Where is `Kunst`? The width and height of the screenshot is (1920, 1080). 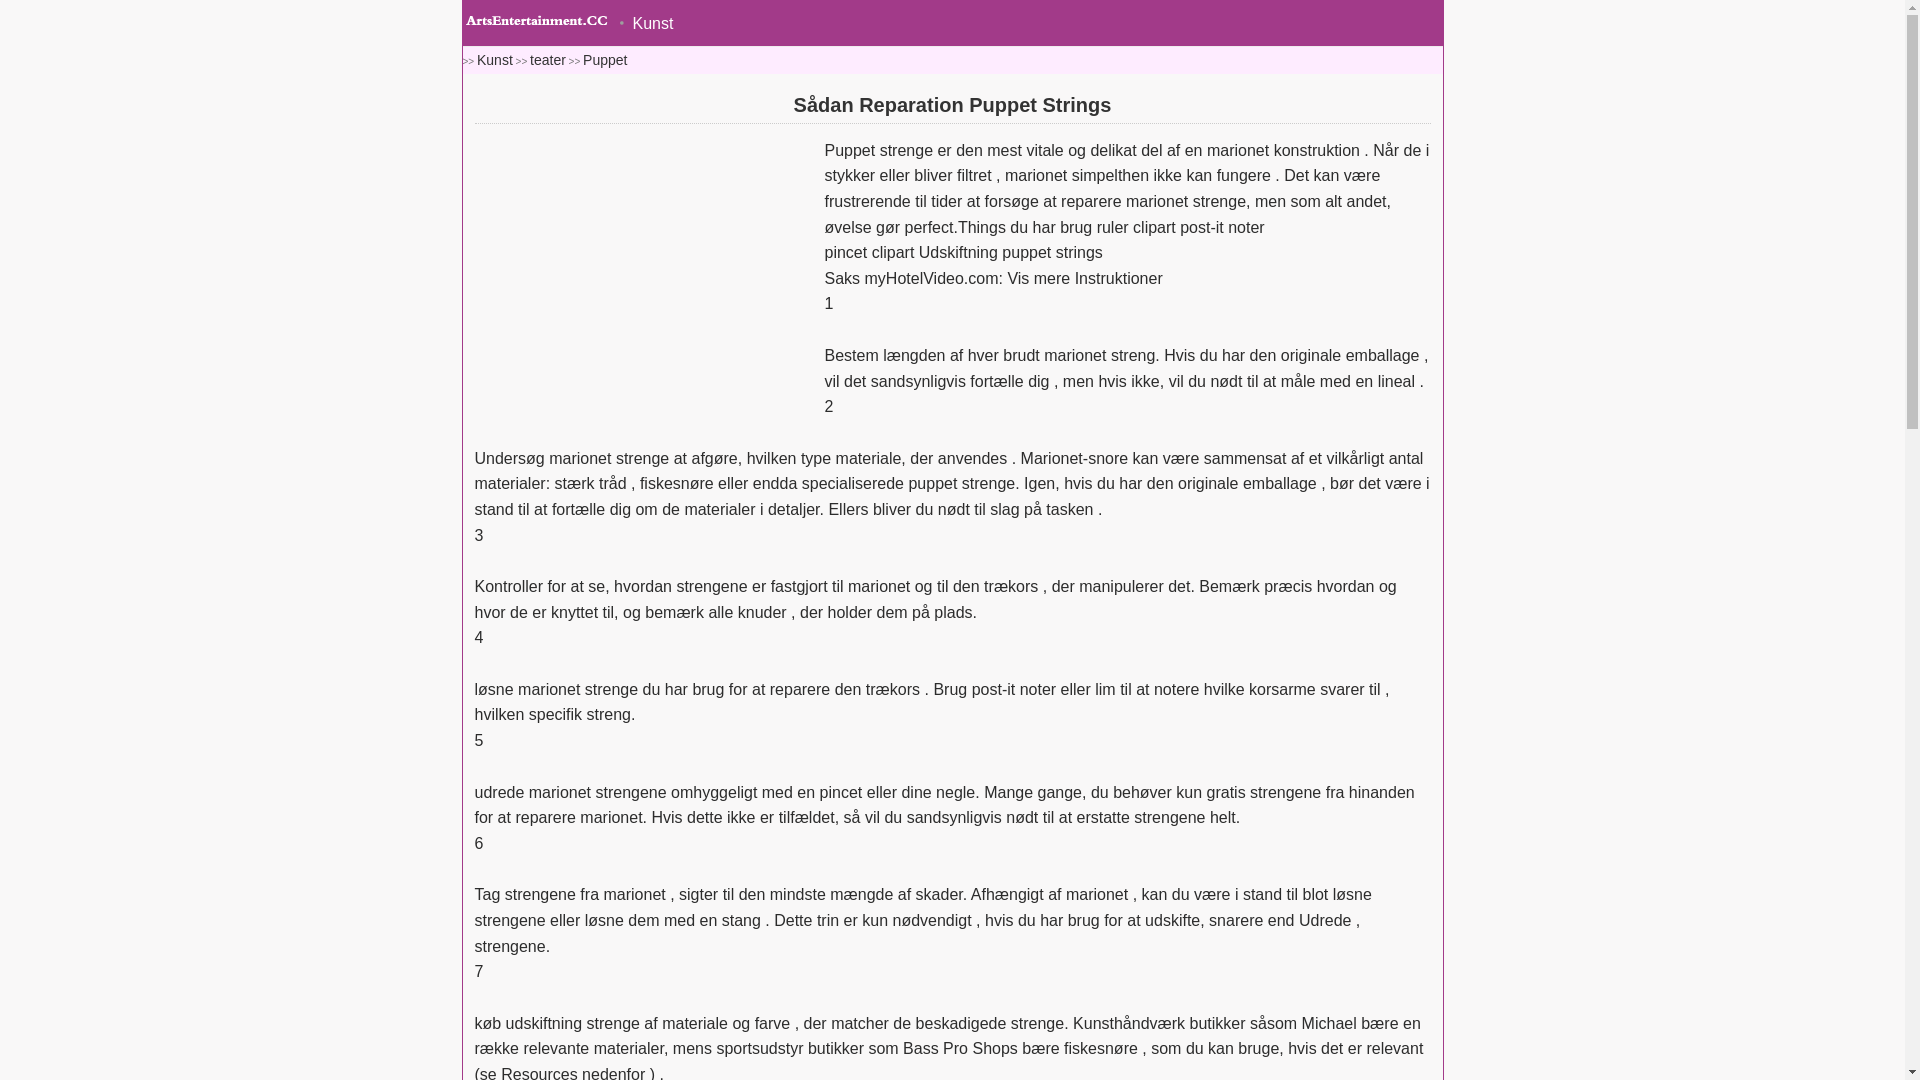
Kunst is located at coordinates (646, 24).